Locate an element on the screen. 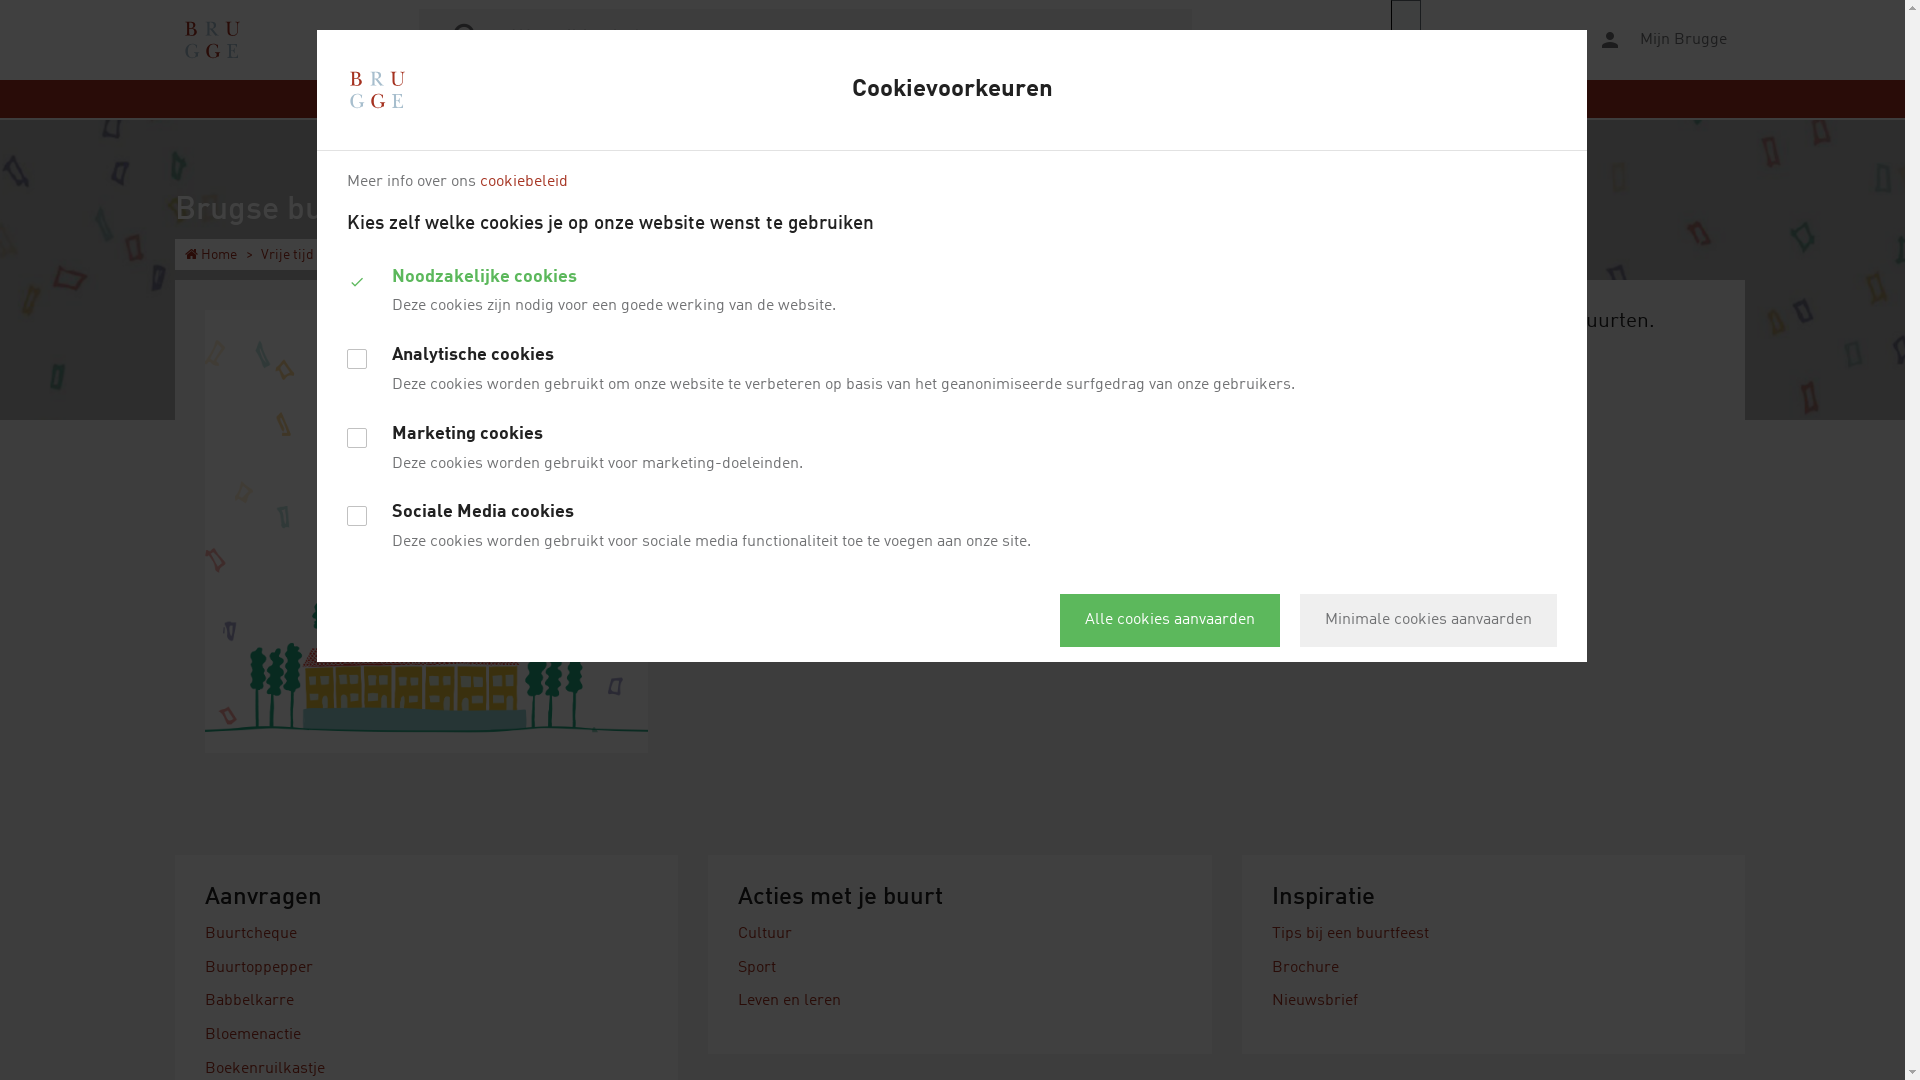 The image size is (1920, 1080). WELZIJN & ZORG is located at coordinates (1213, 99).